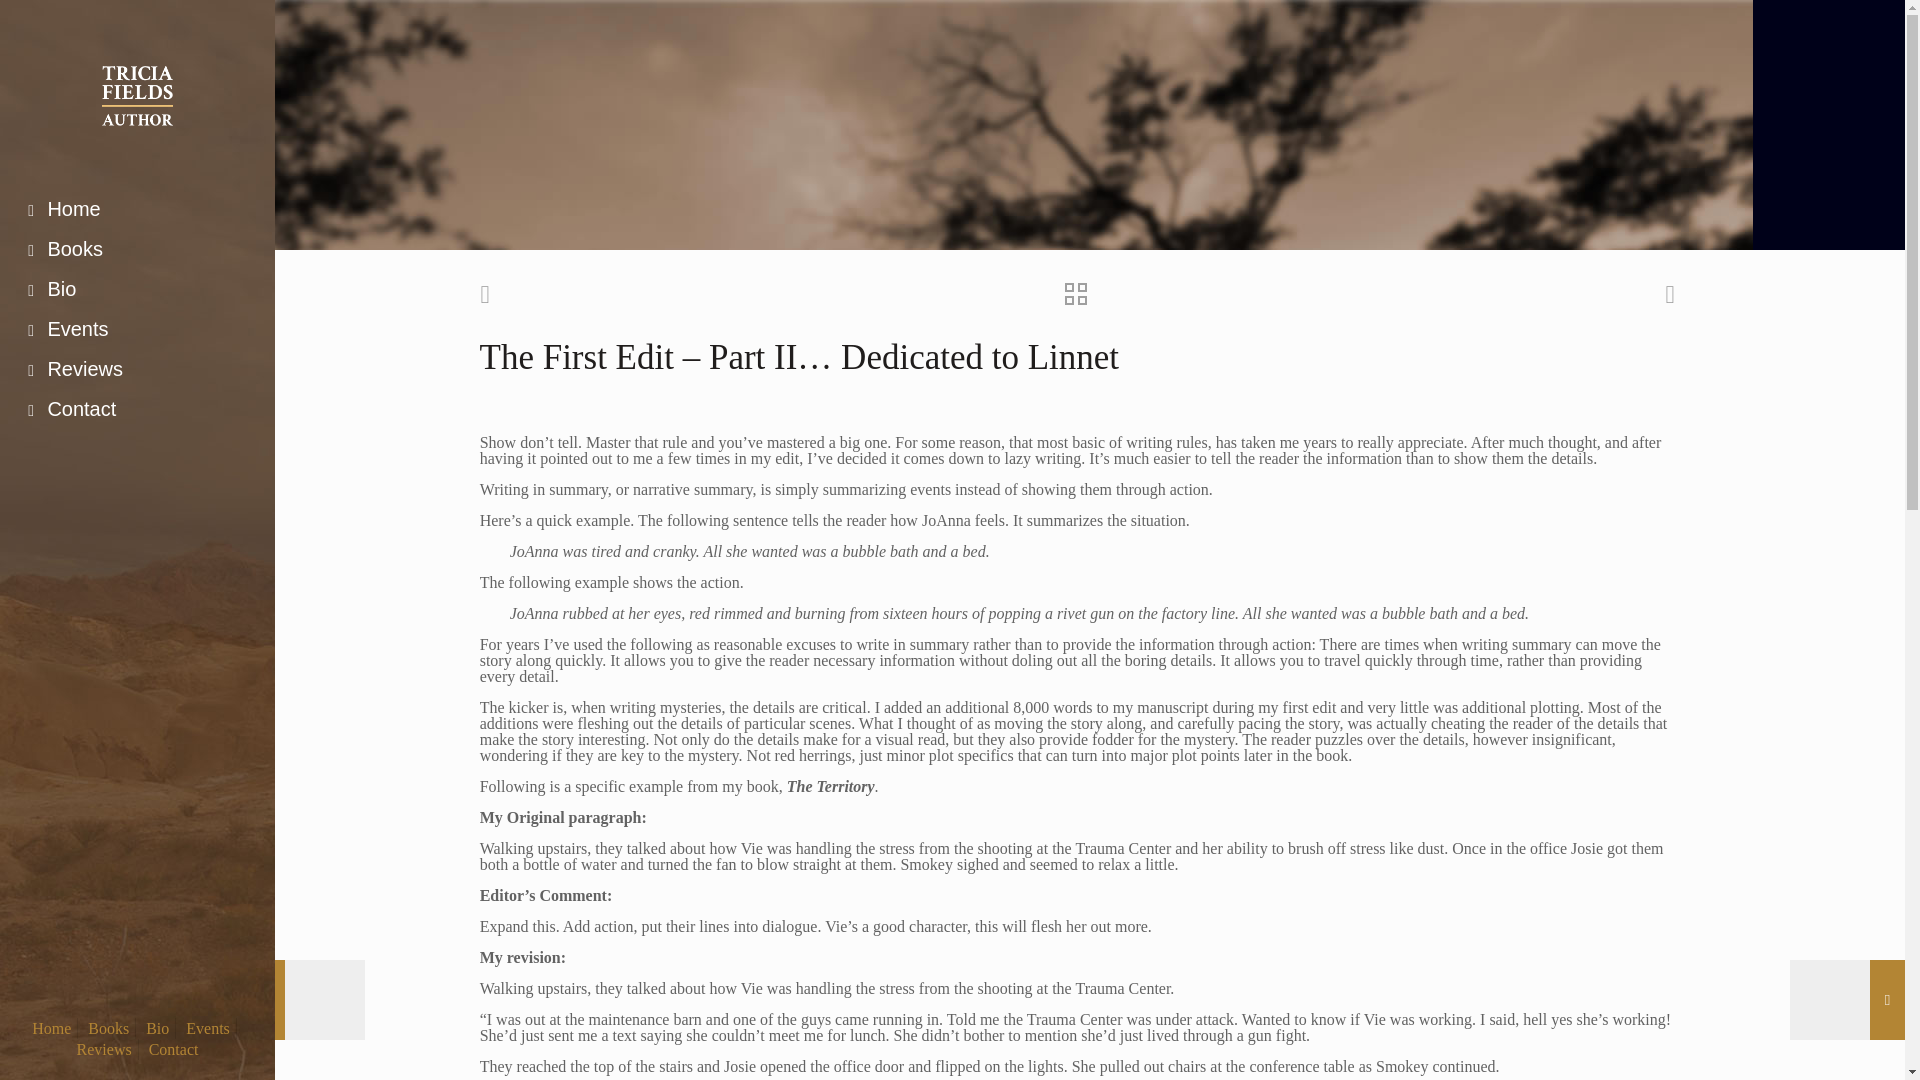  What do you see at coordinates (137, 409) in the screenshot?
I see `Contact` at bounding box center [137, 409].